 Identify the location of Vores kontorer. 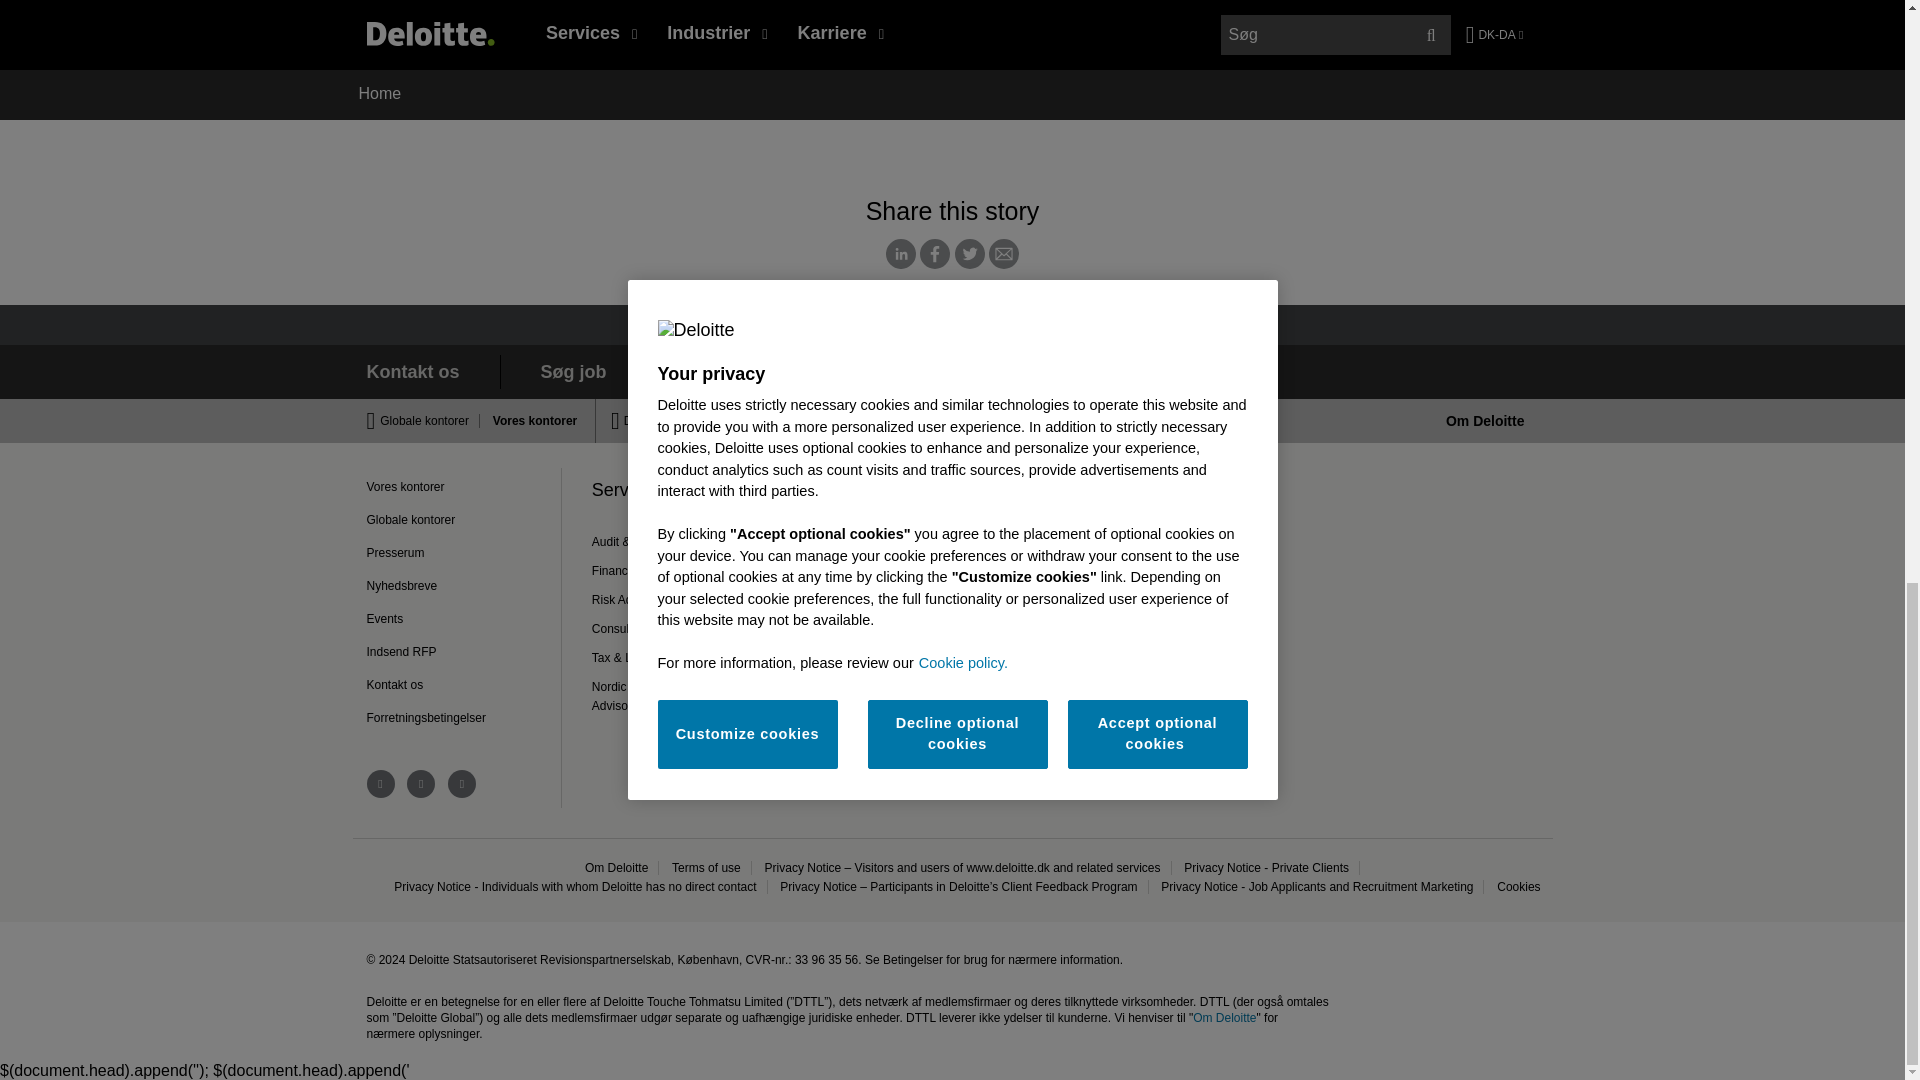
(530, 420).